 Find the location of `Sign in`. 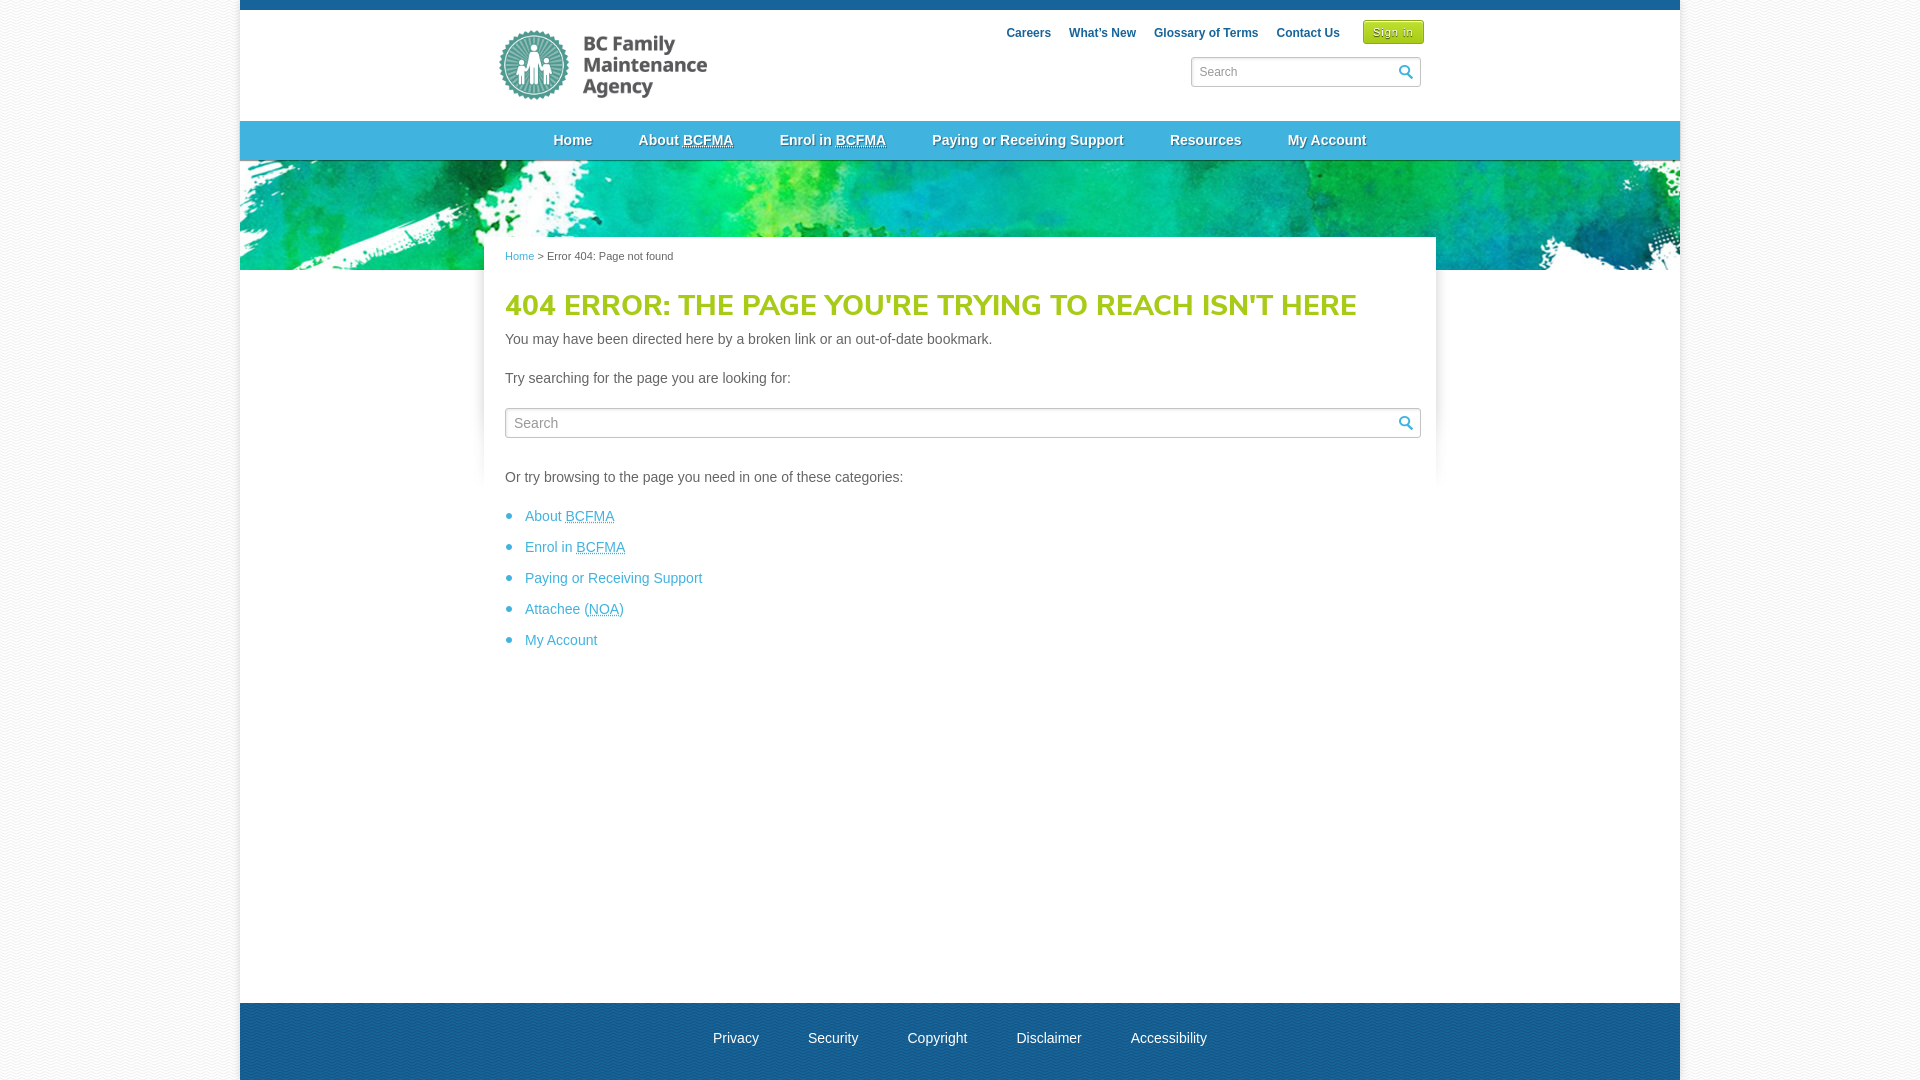

Sign in is located at coordinates (1394, 32).